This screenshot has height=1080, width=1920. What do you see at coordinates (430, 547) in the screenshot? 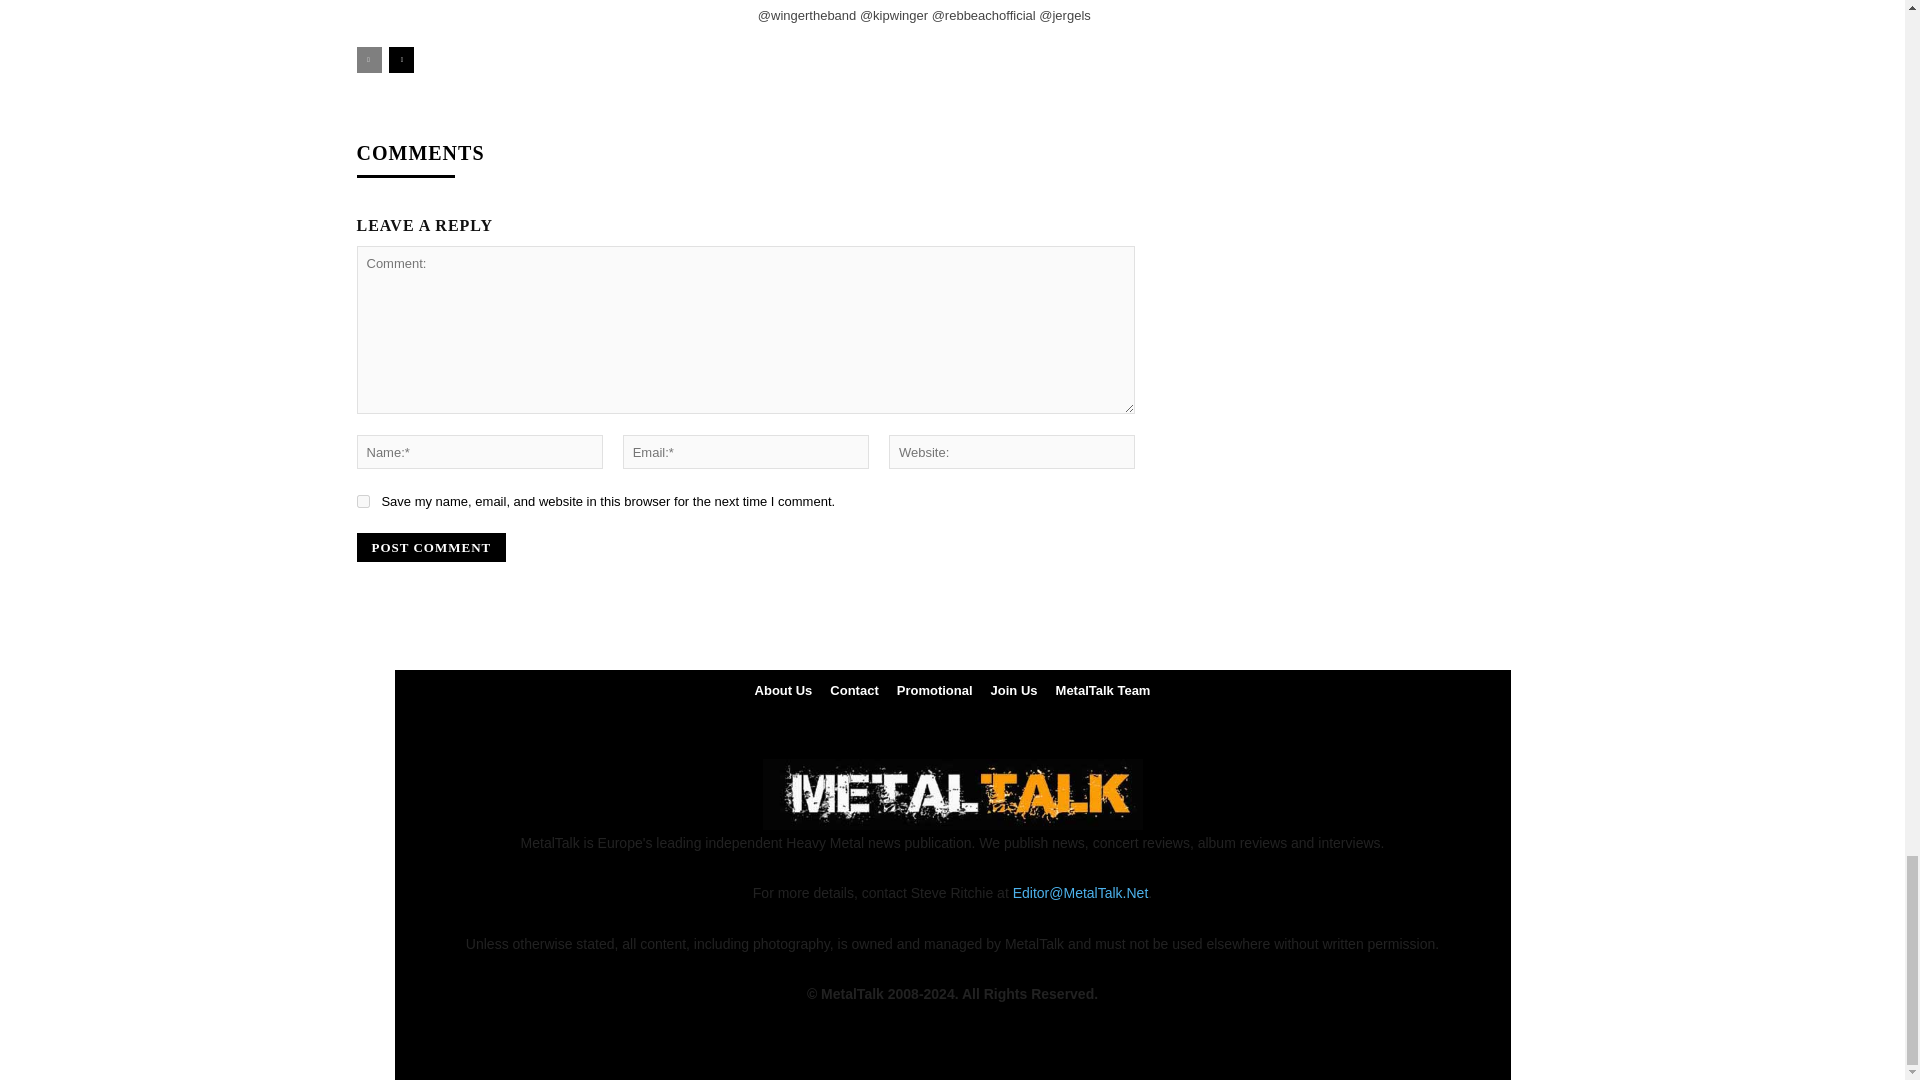
I see `Post Comment` at bounding box center [430, 547].